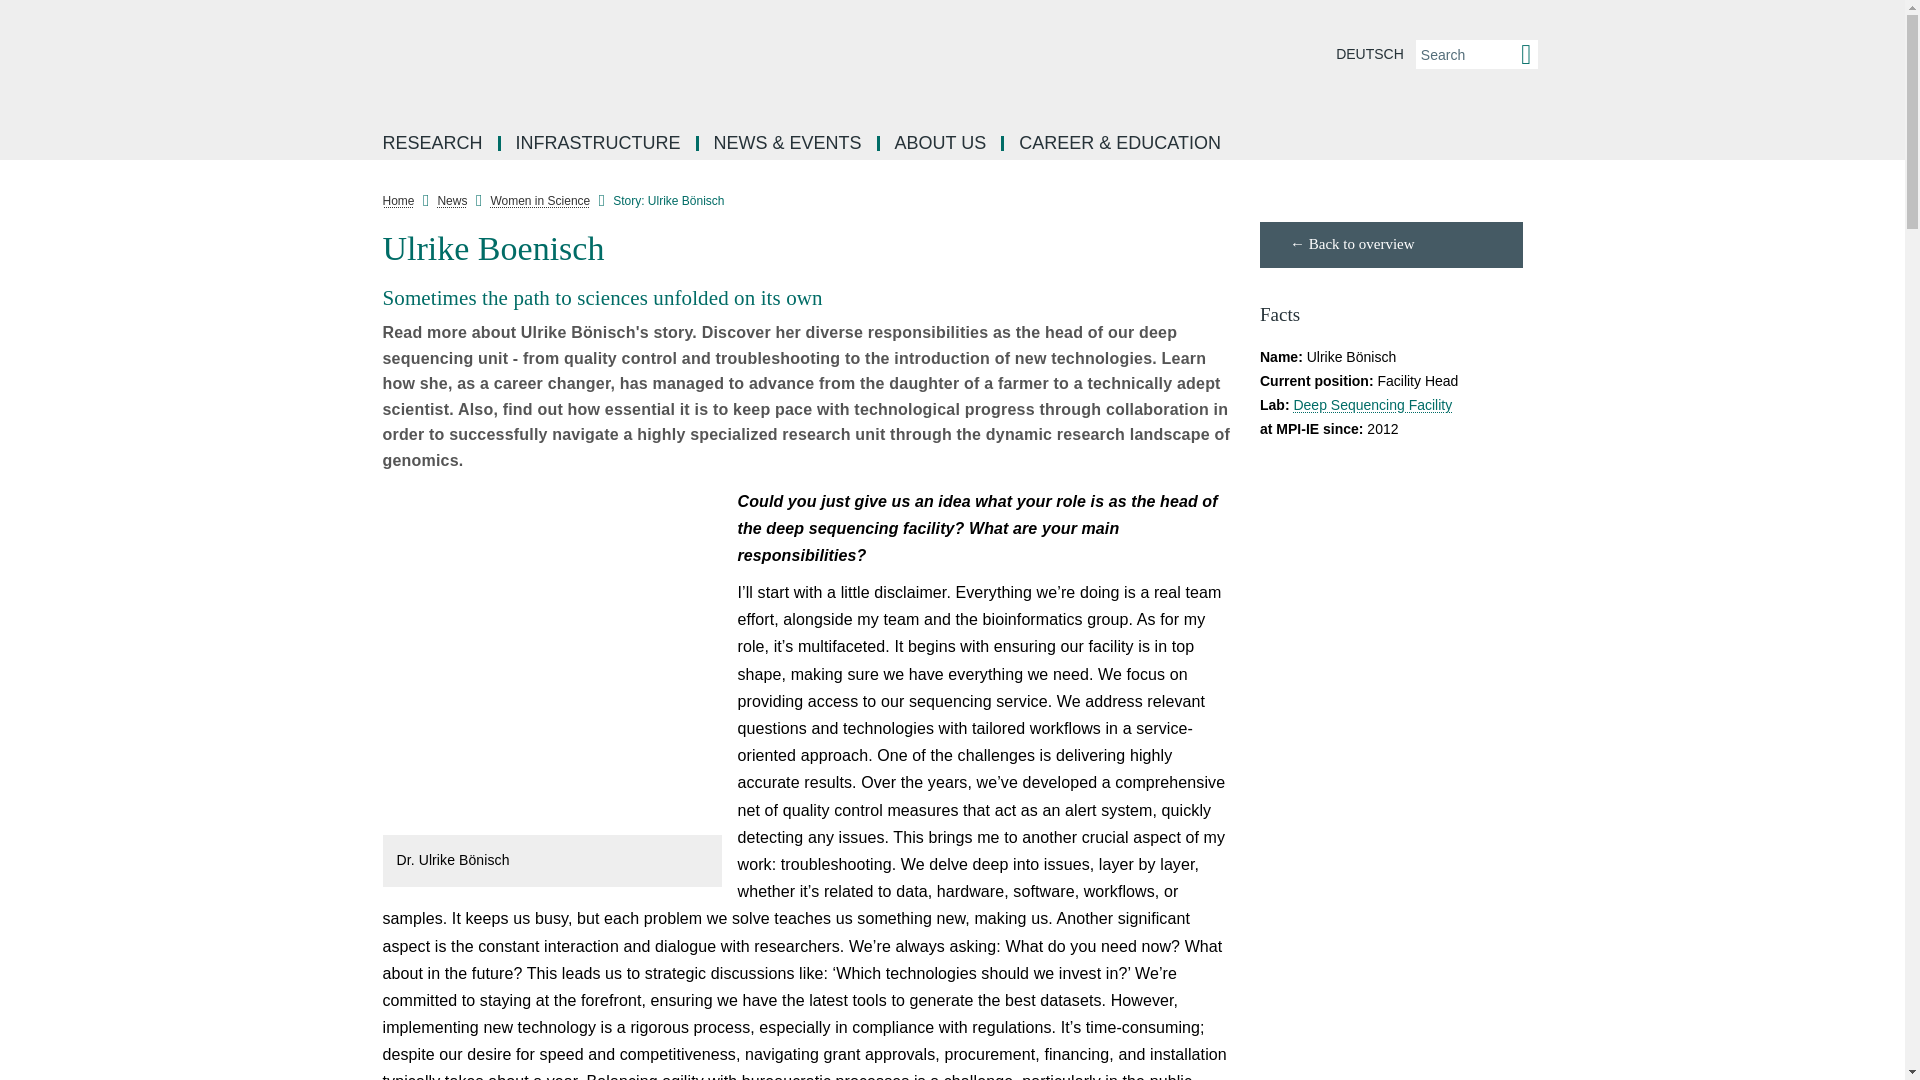  Describe the element at coordinates (340, 378) in the screenshot. I see `Twitter` at that location.